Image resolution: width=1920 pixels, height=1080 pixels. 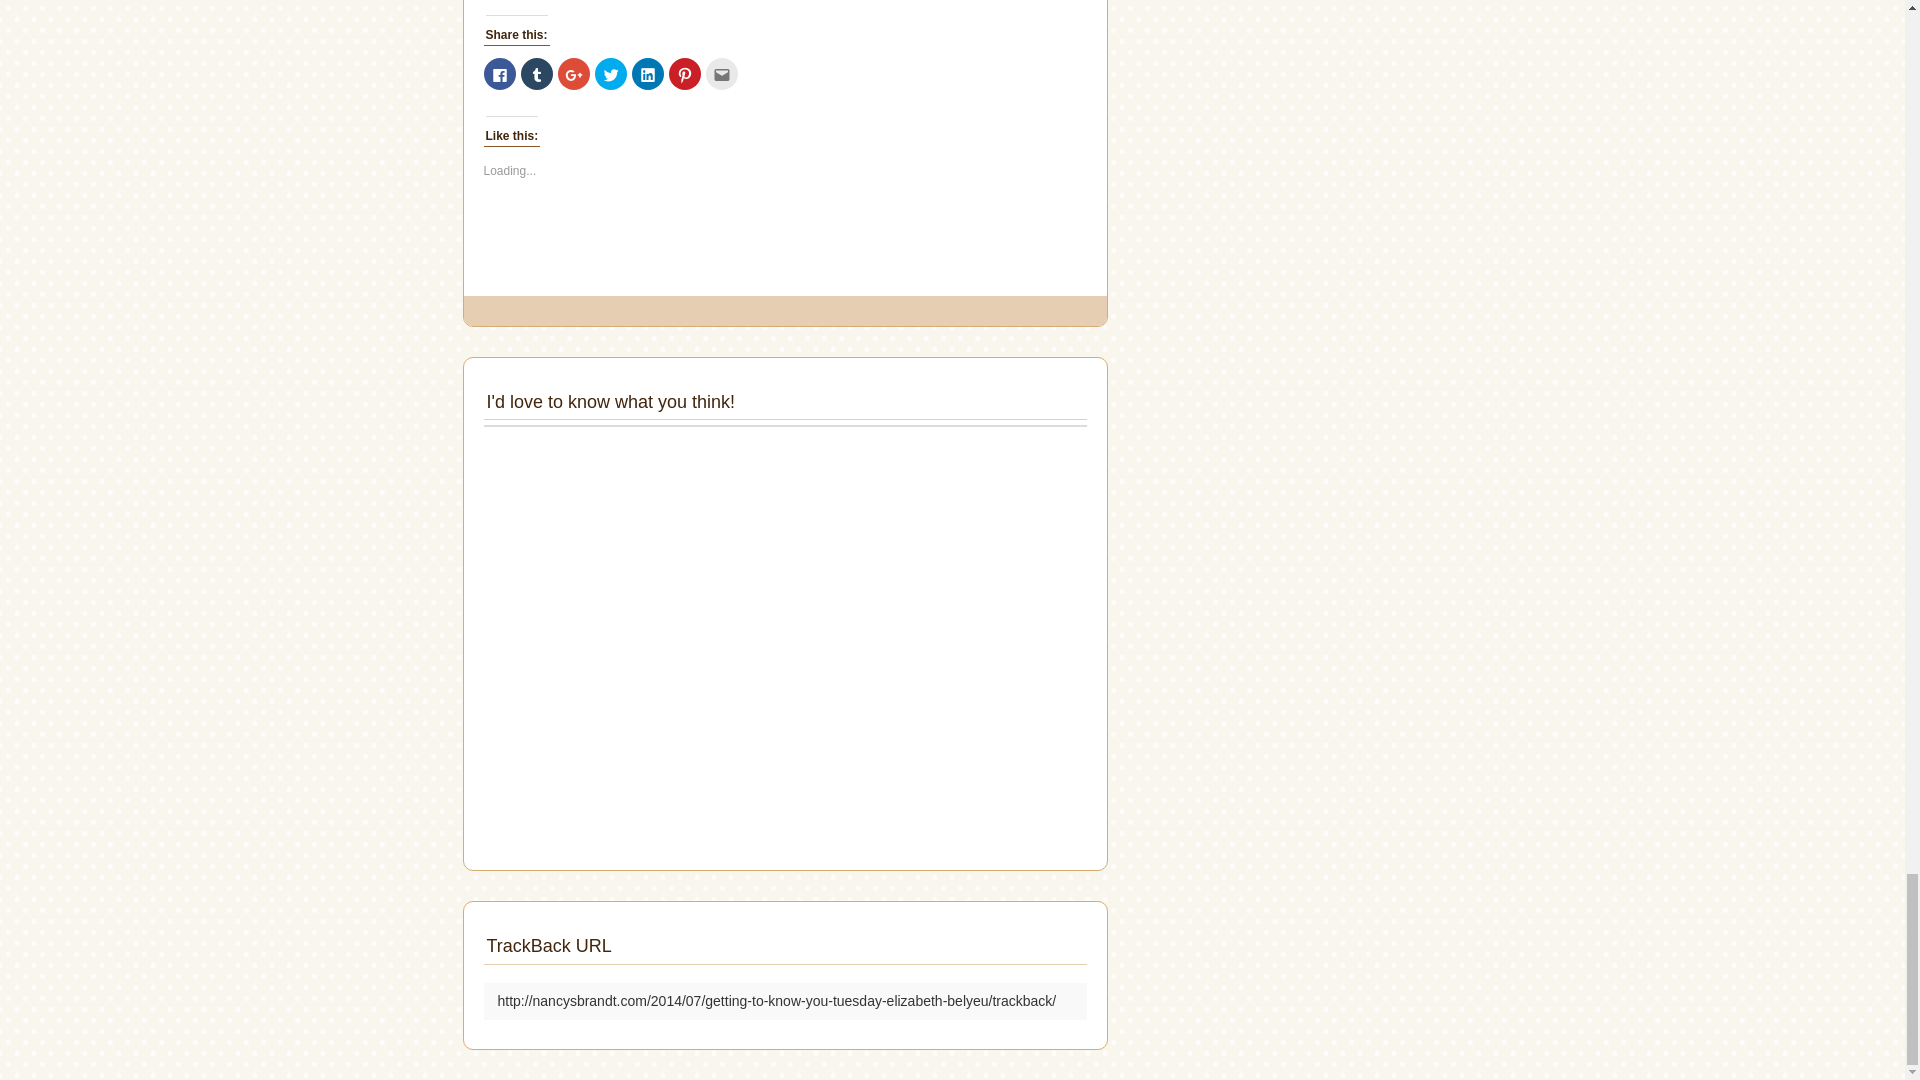 What do you see at coordinates (648, 74) in the screenshot?
I see `Click to share on LinkedIn` at bounding box center [648, 74].